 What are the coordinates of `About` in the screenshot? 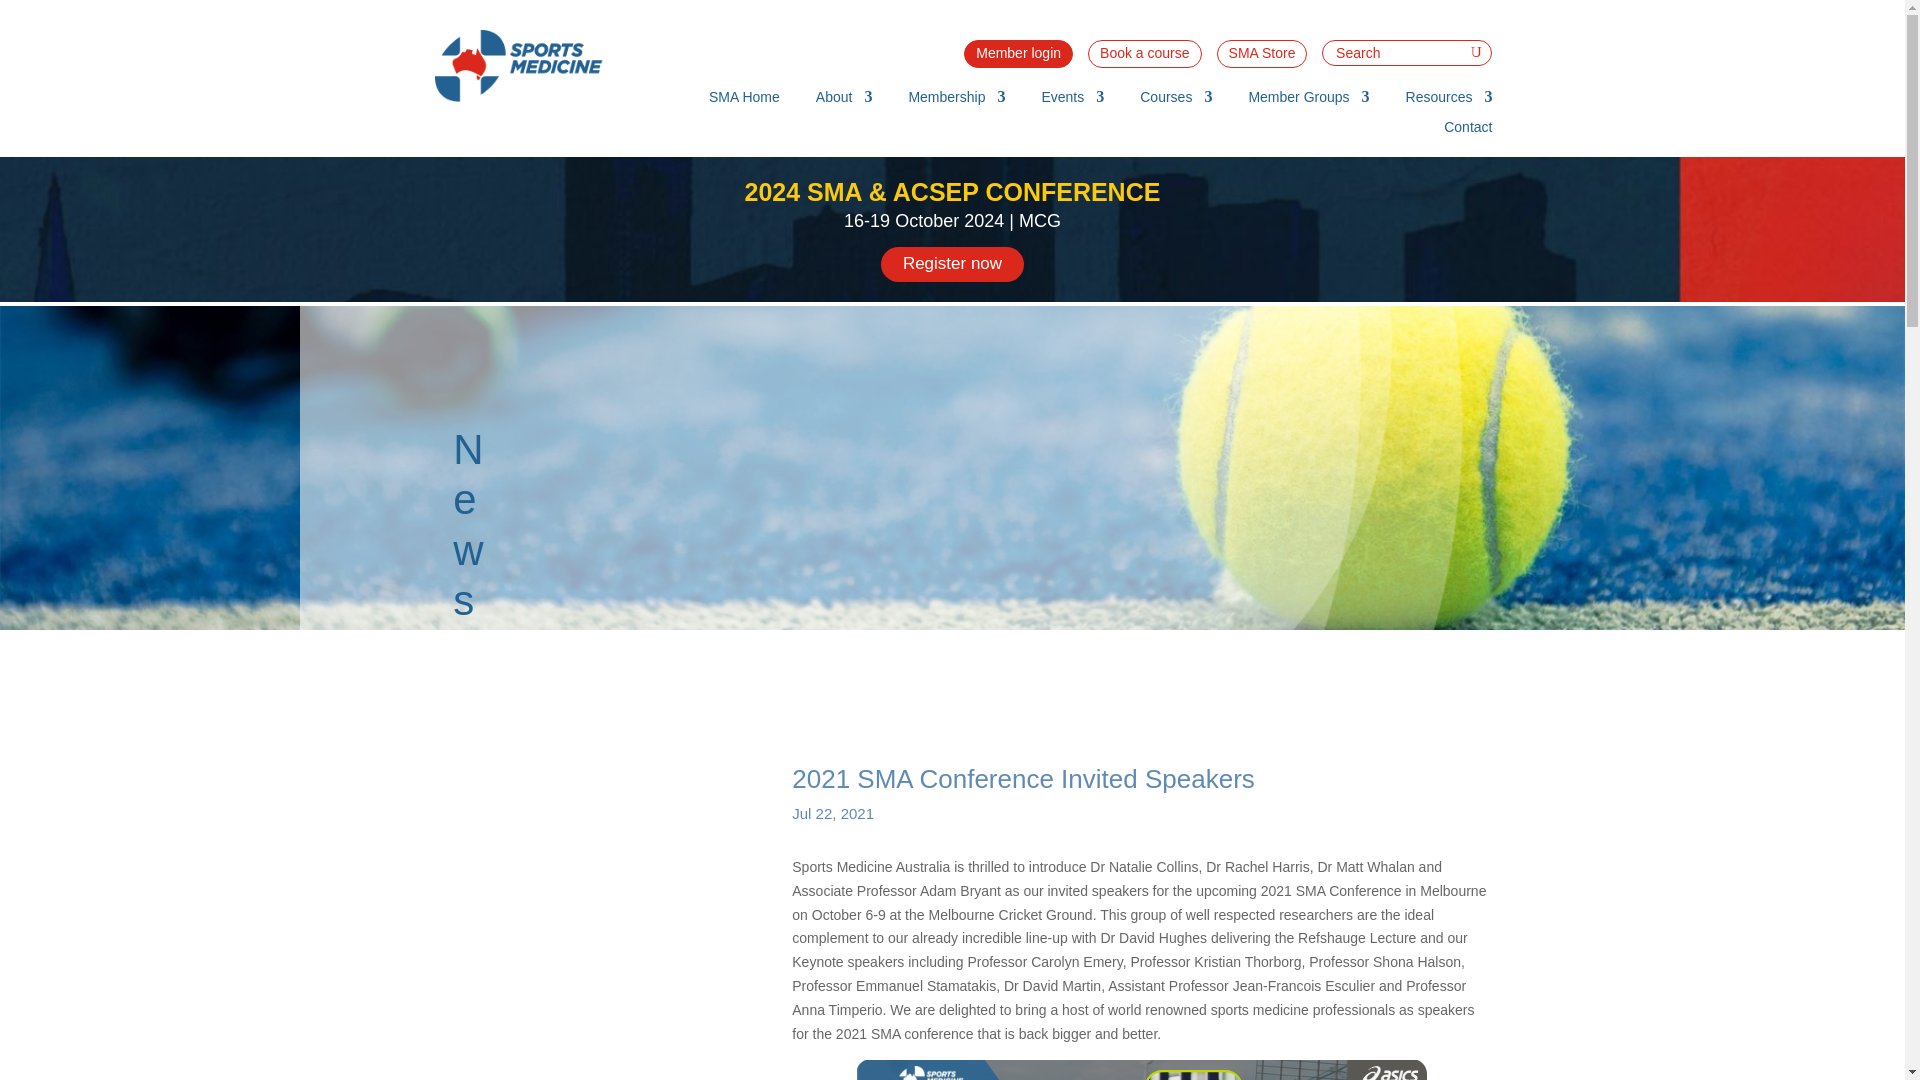 It's located at (844, 100).